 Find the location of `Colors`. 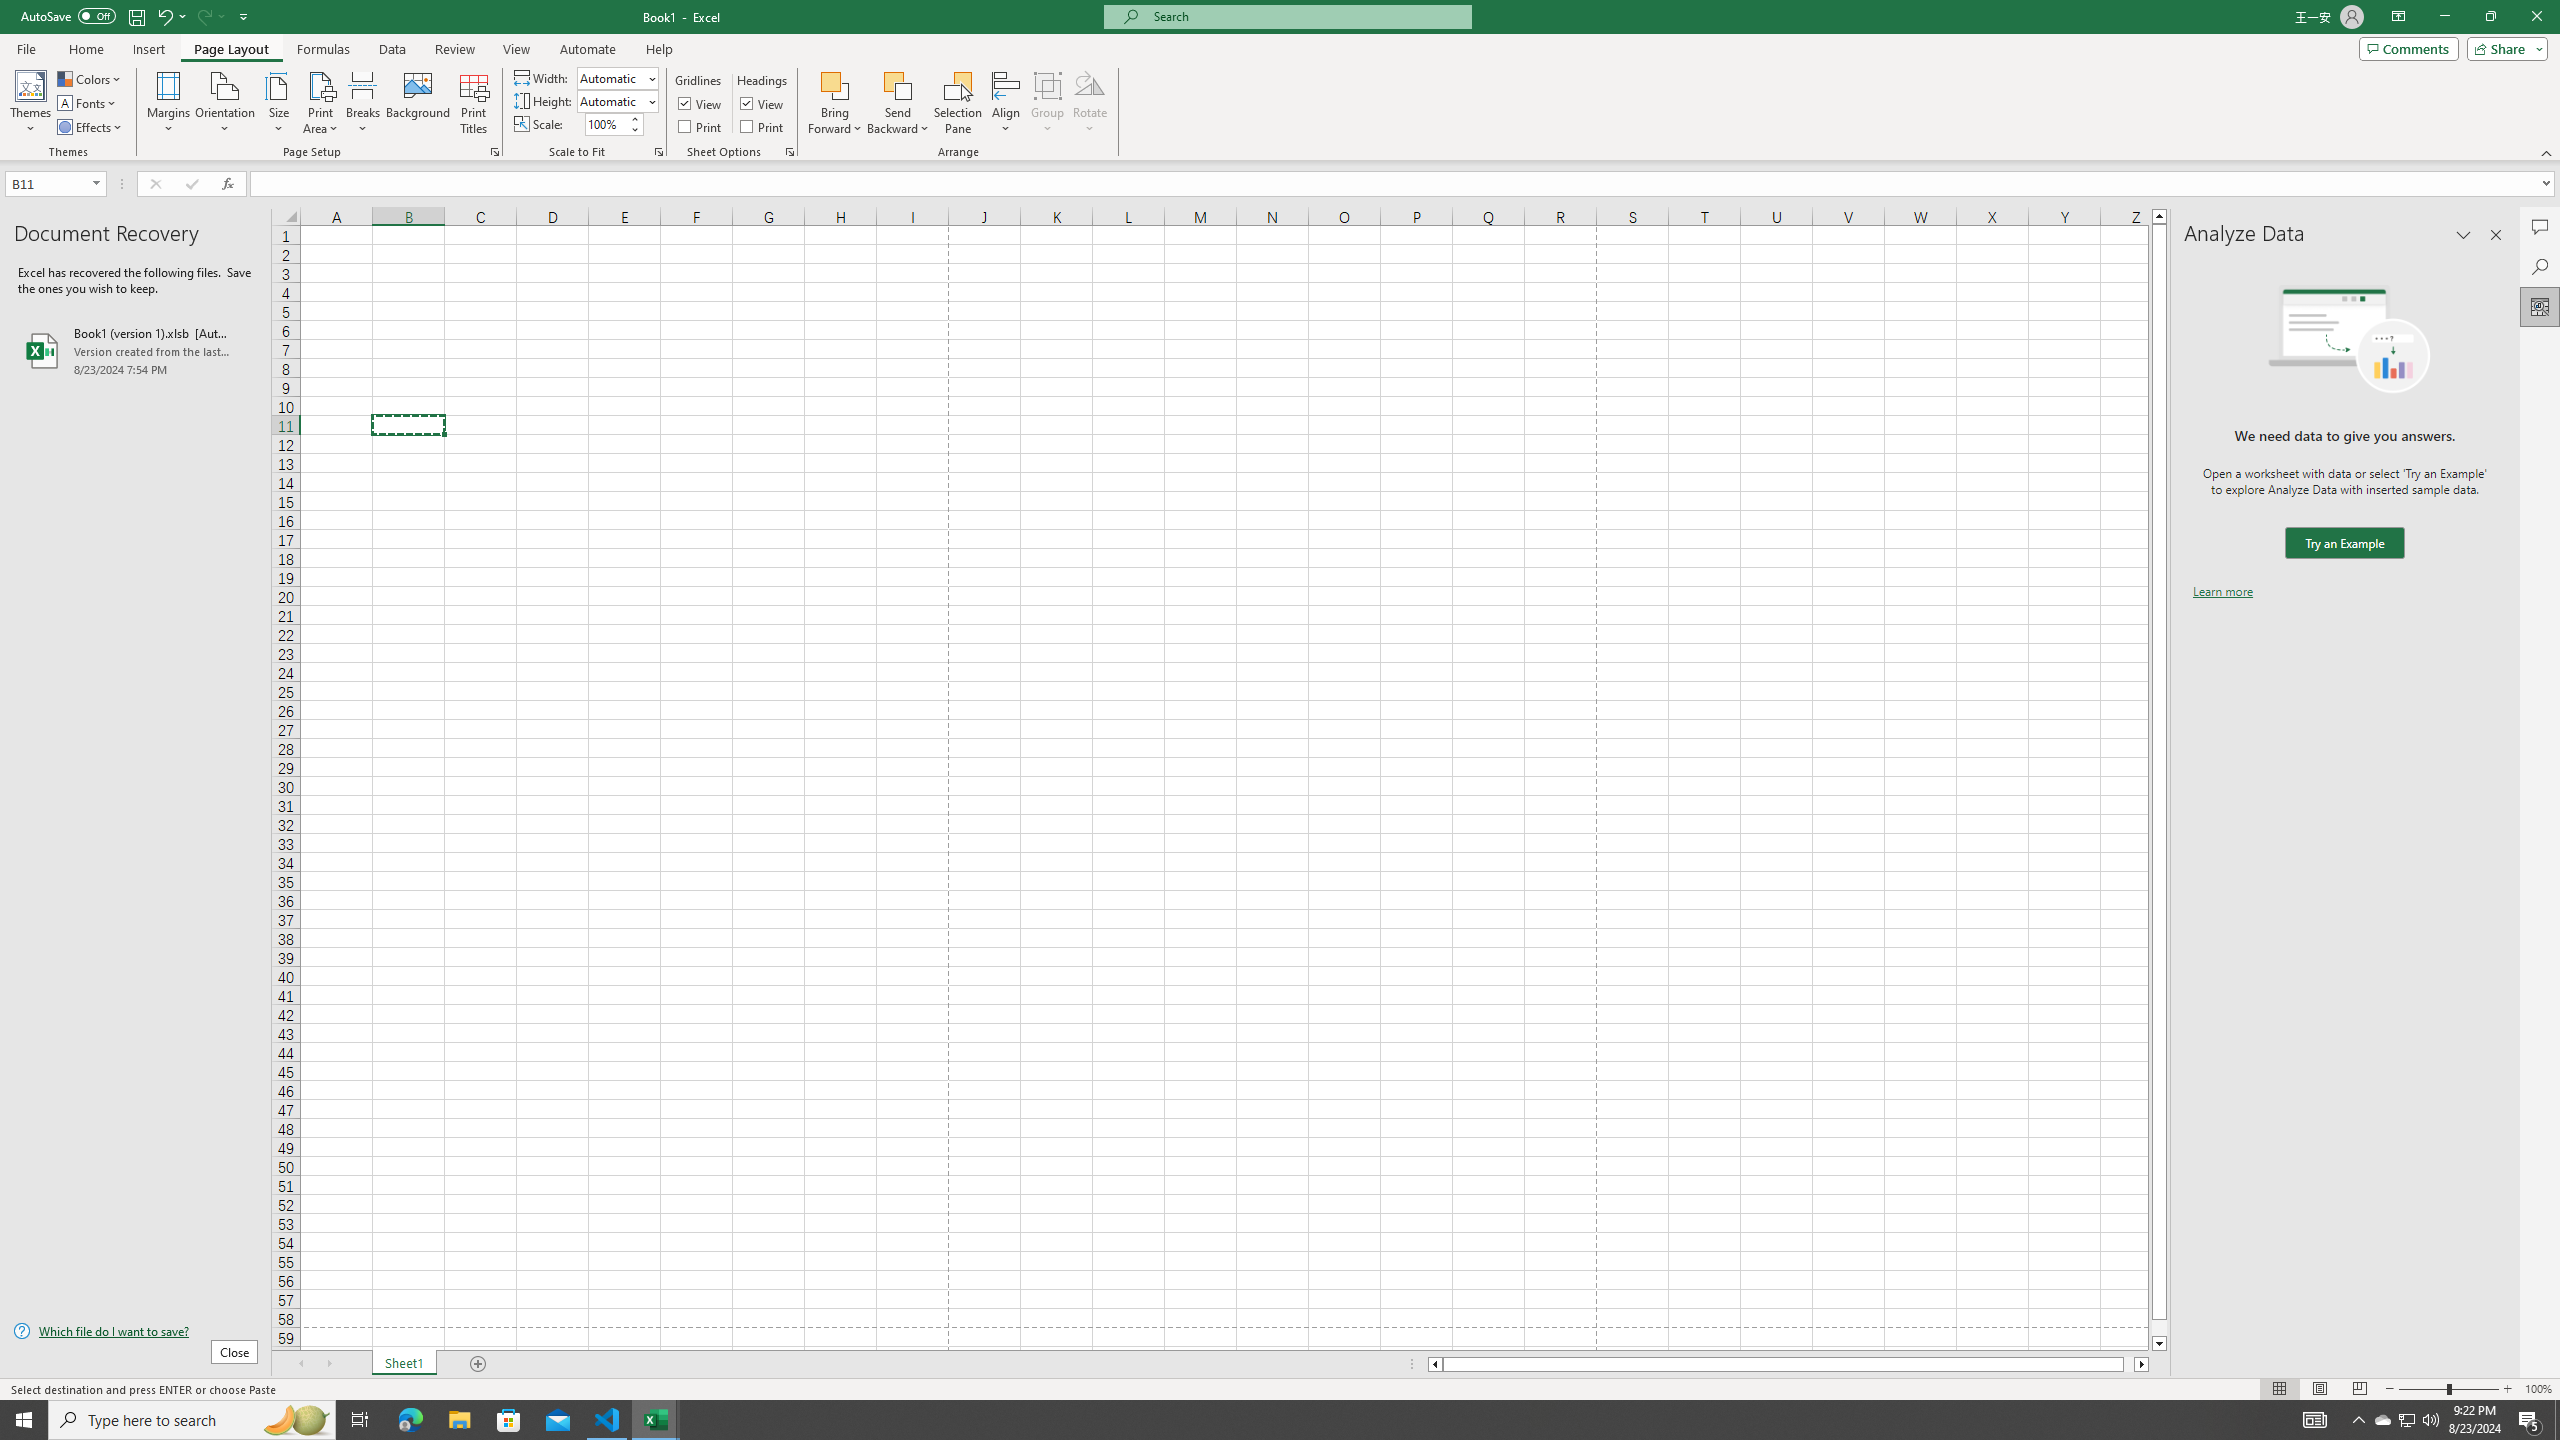

Colors is located at coordinates (90, 78).